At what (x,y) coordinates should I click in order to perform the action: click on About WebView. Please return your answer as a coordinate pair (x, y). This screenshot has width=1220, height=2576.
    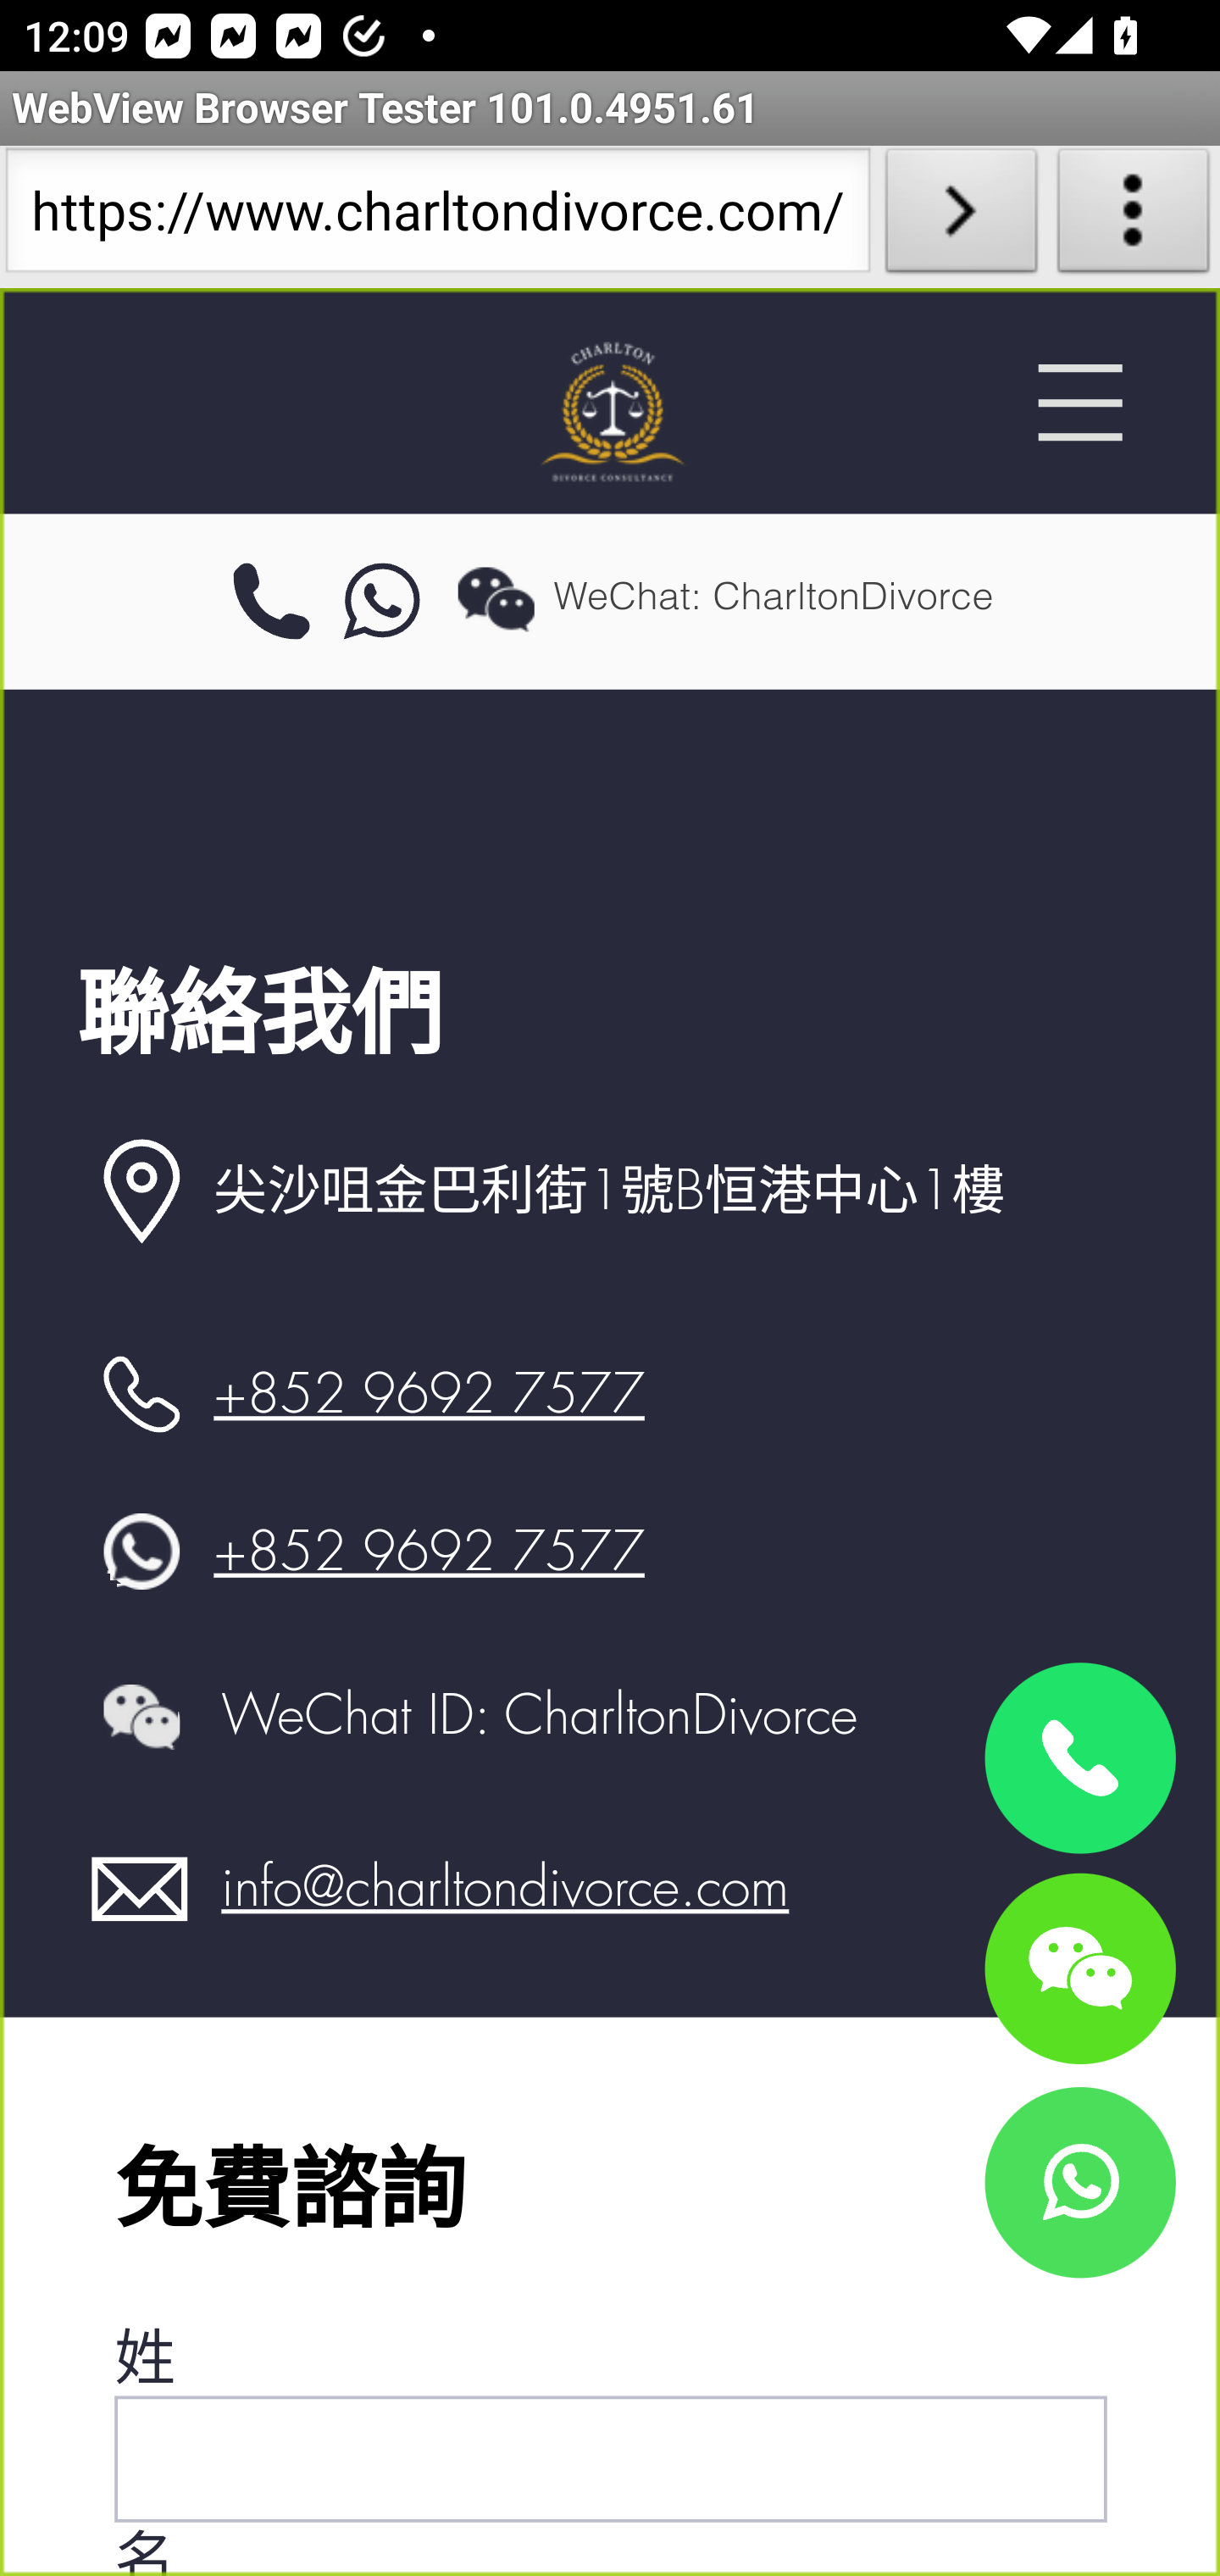
    Looking at the image, I should click on (1134, 217).